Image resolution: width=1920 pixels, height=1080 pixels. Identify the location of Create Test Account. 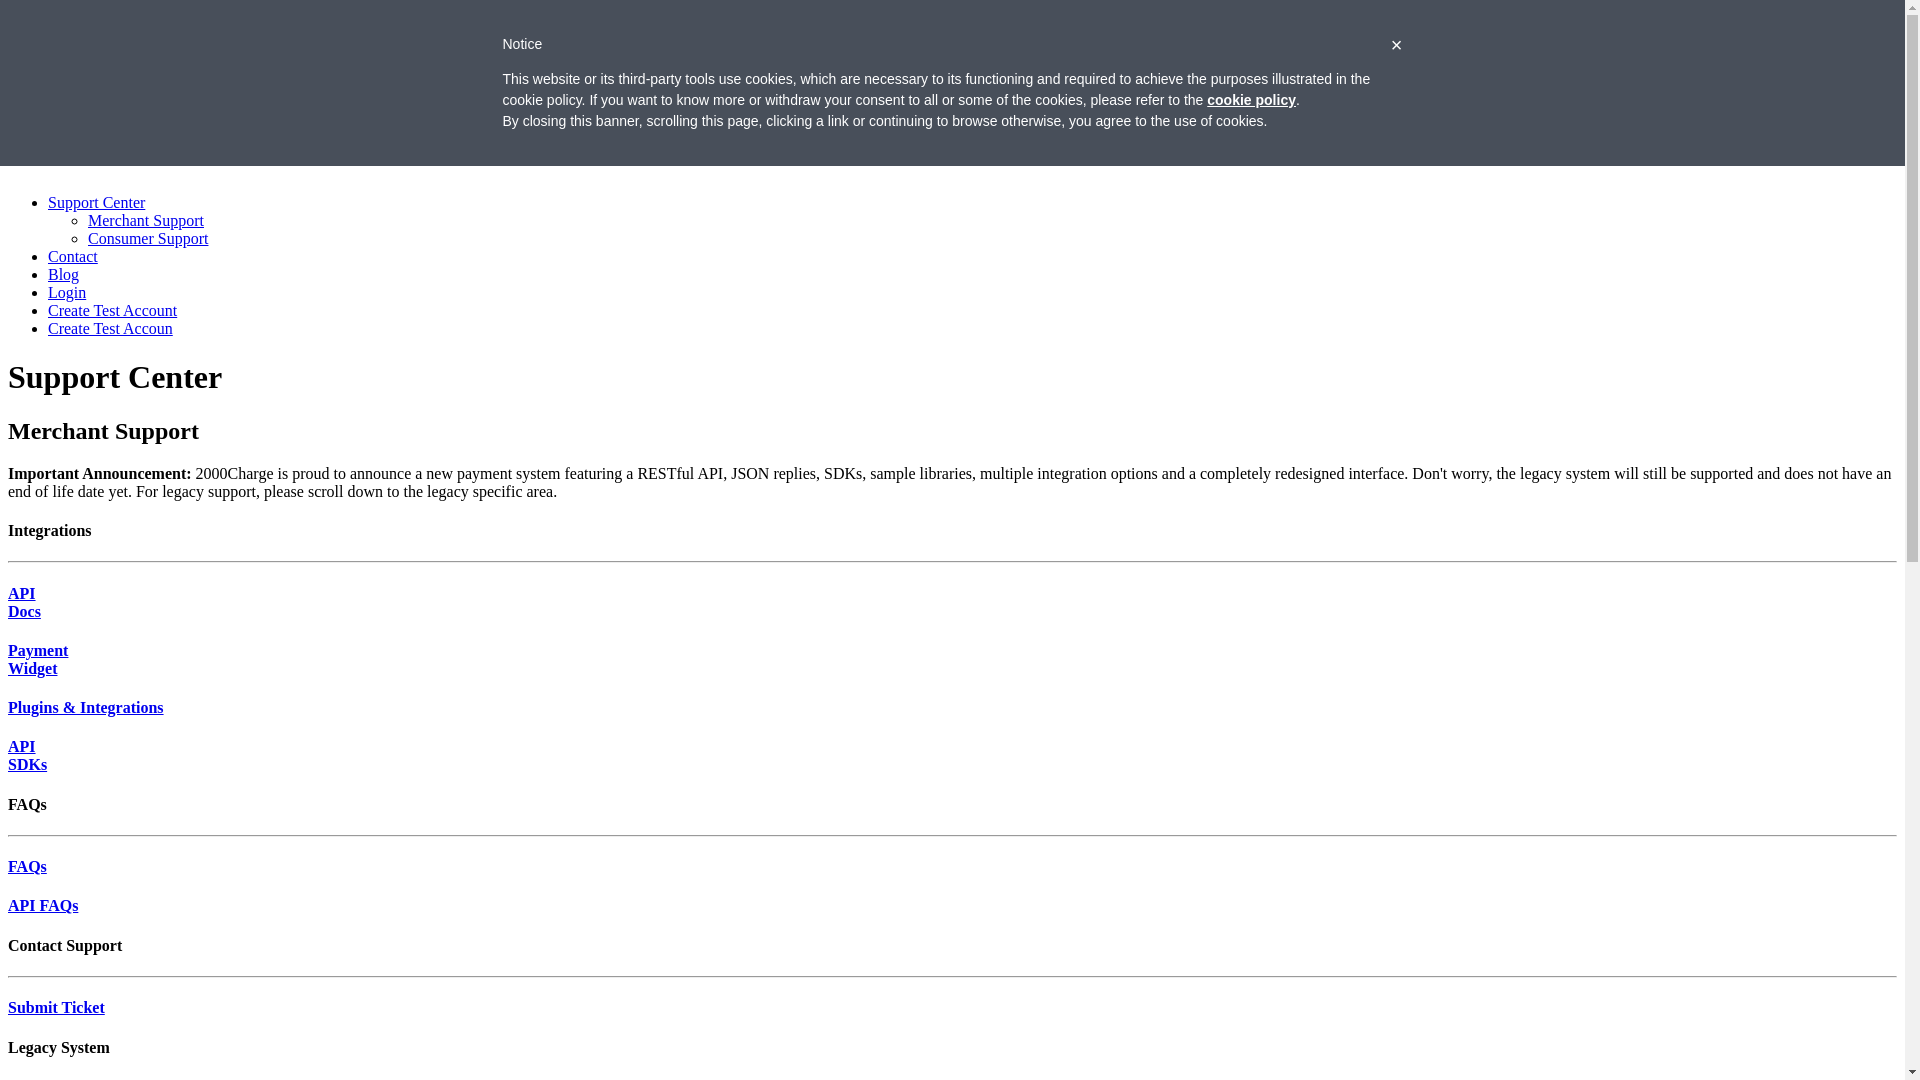
(112, 310).